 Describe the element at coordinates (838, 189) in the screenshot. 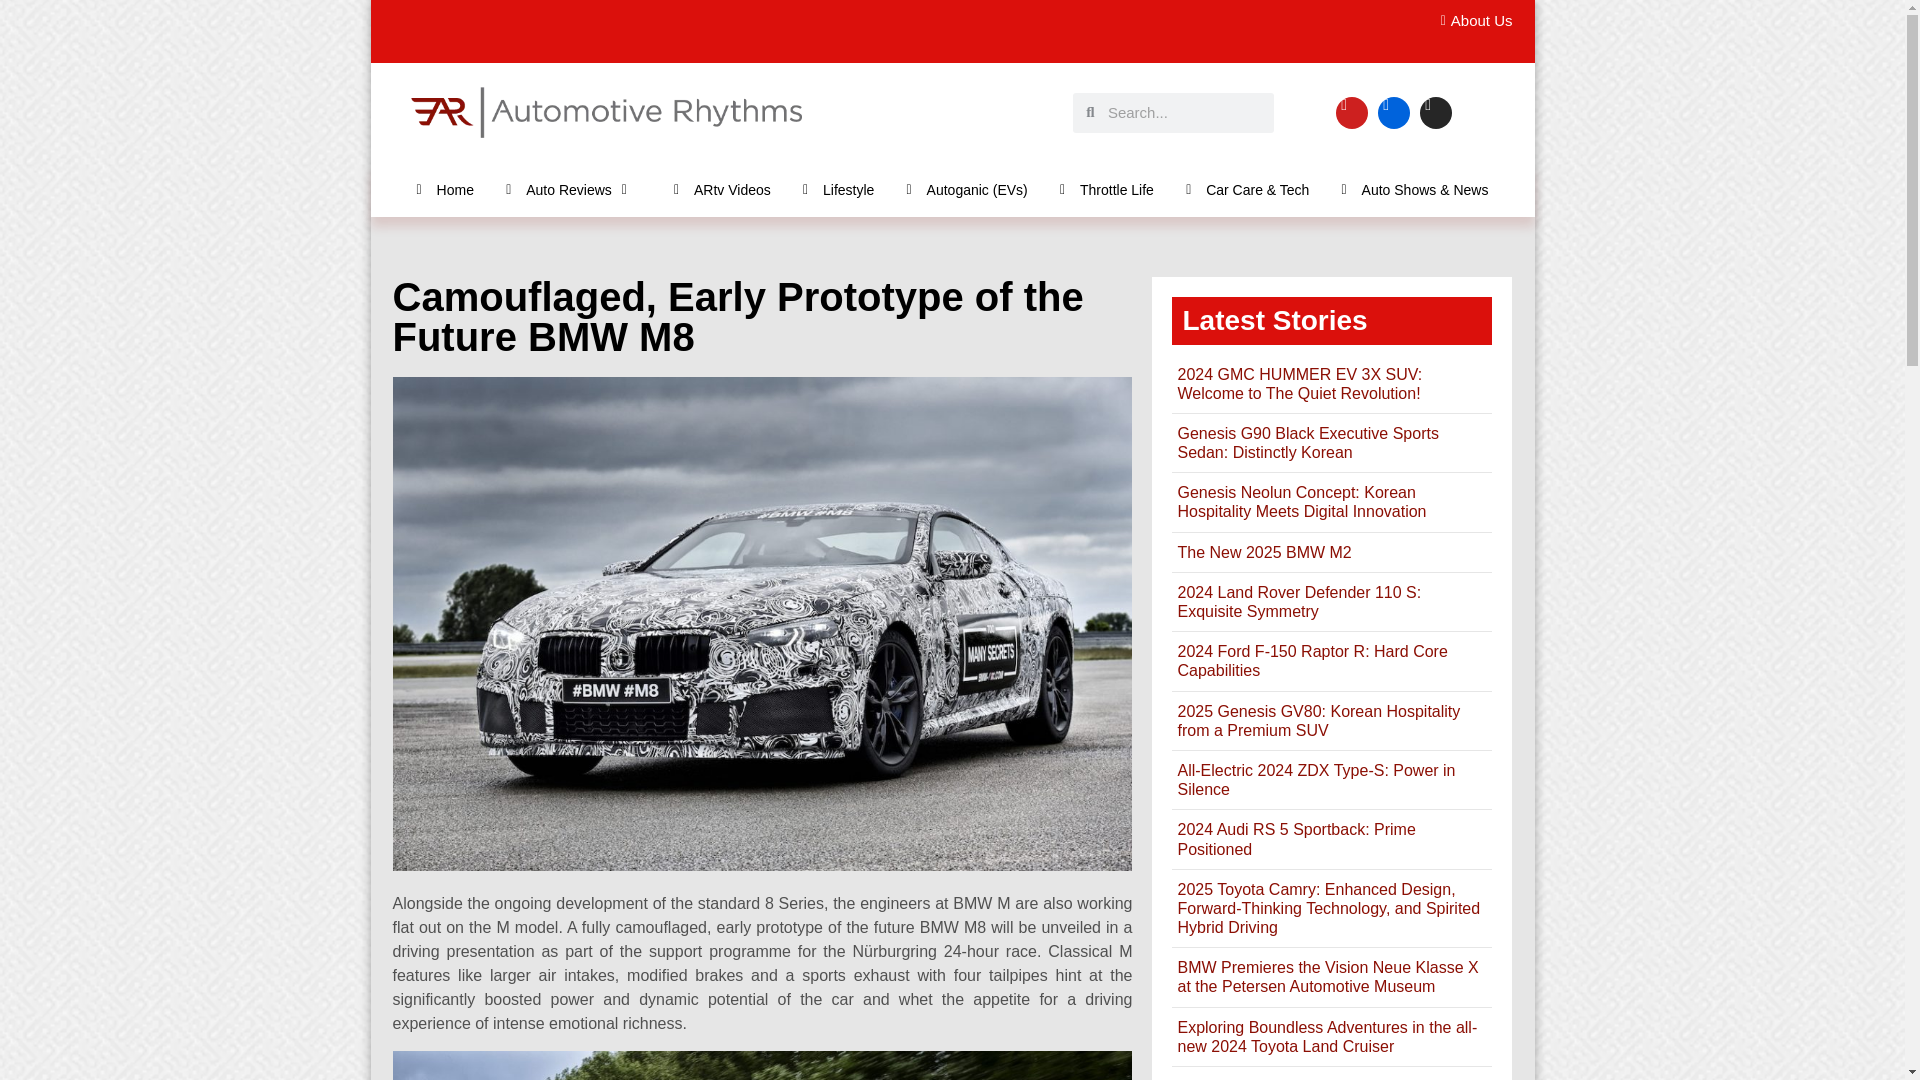

I see `Lifestyle` at that location.